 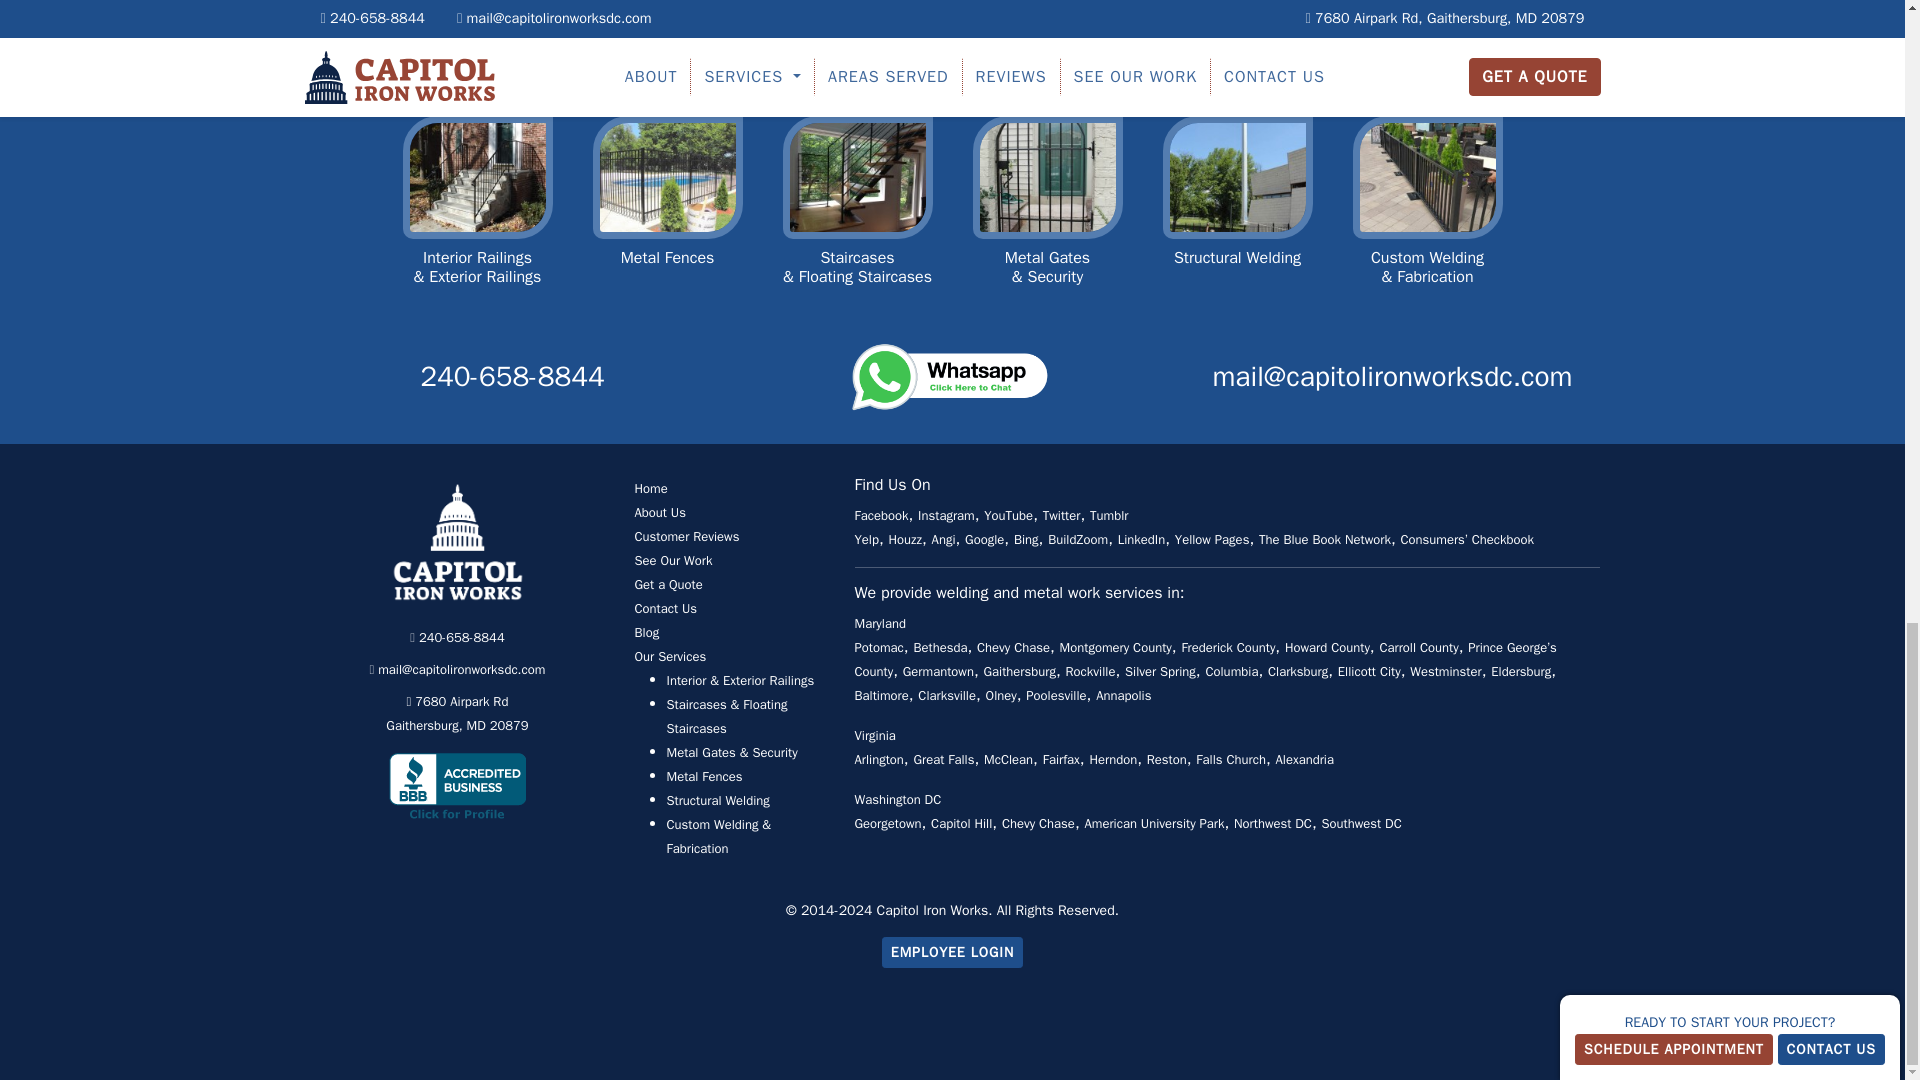 What do you see at coordinates (456, 636) in the screenshot?
I see `240-658-8844` at bounding box center [456, 636].